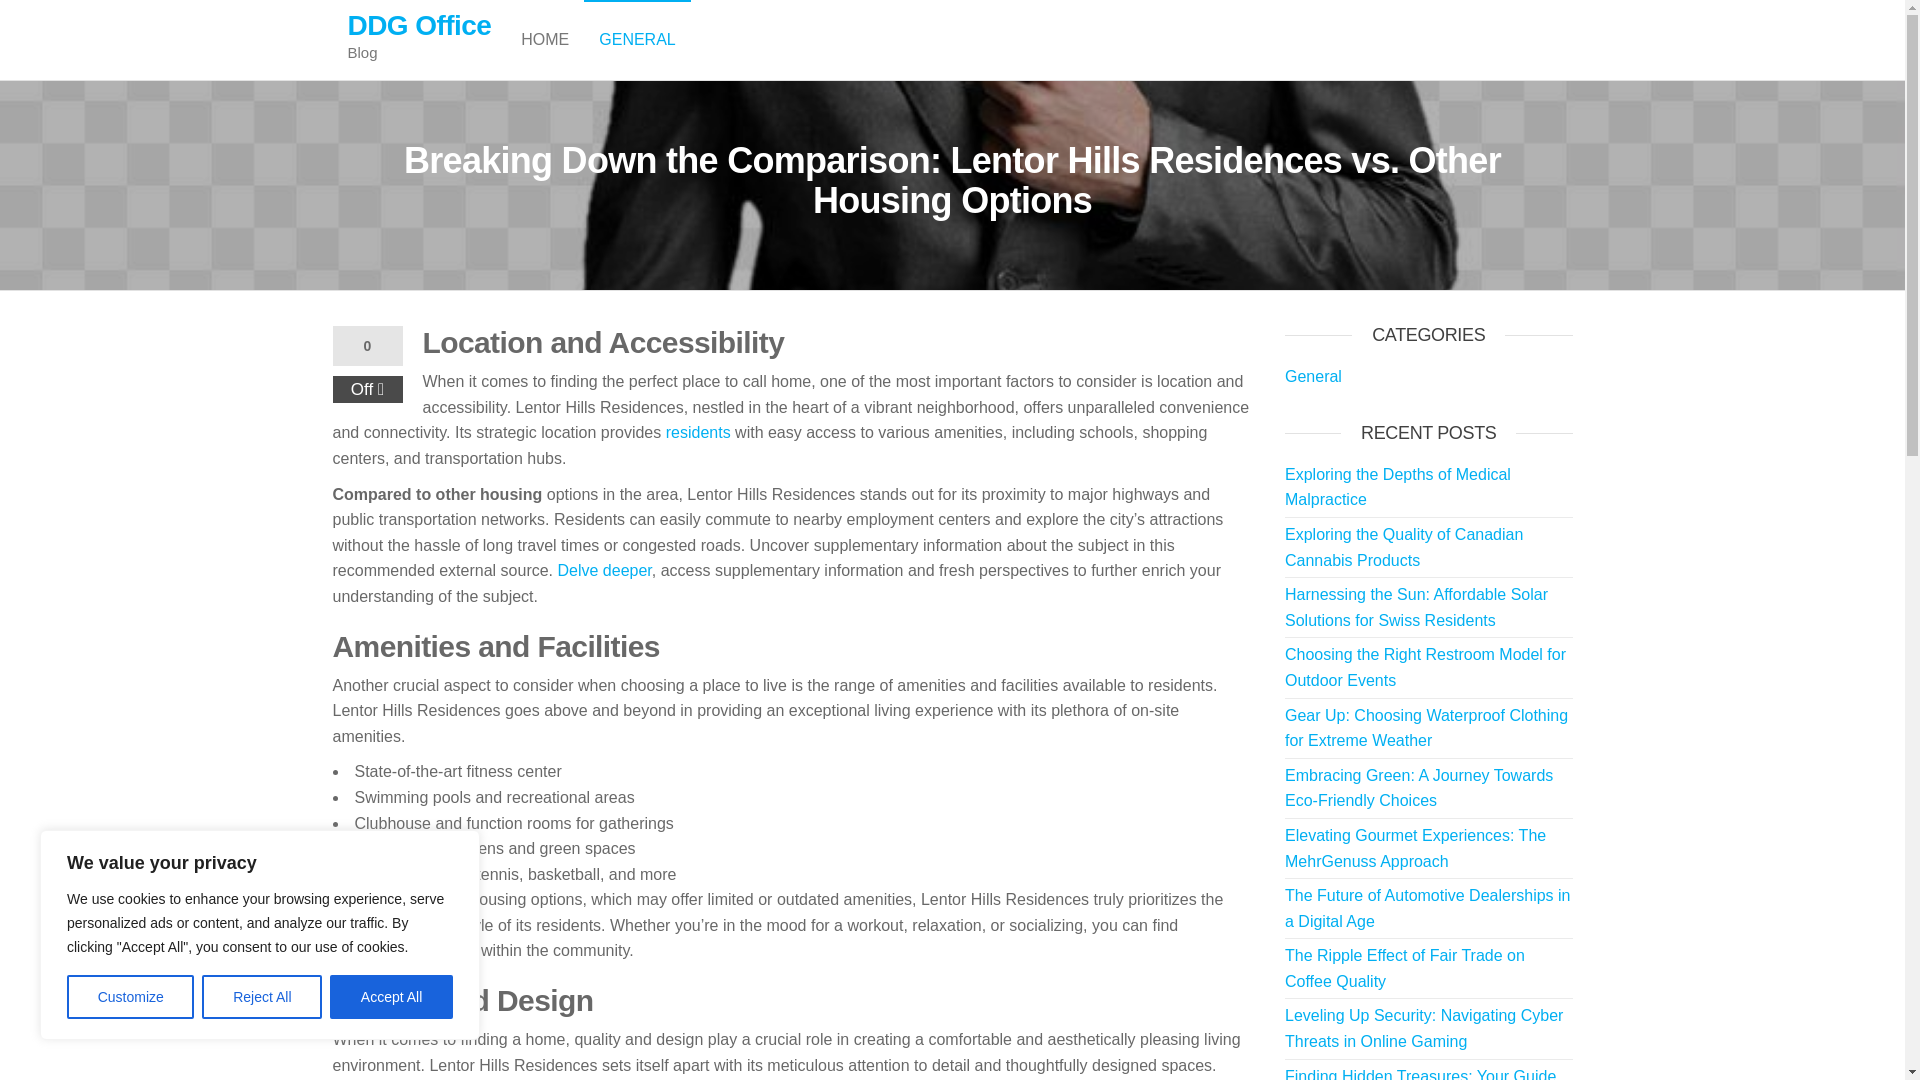 This screenshot has height=1080, width=1920. I want to click on Customize, so click(130, 997).